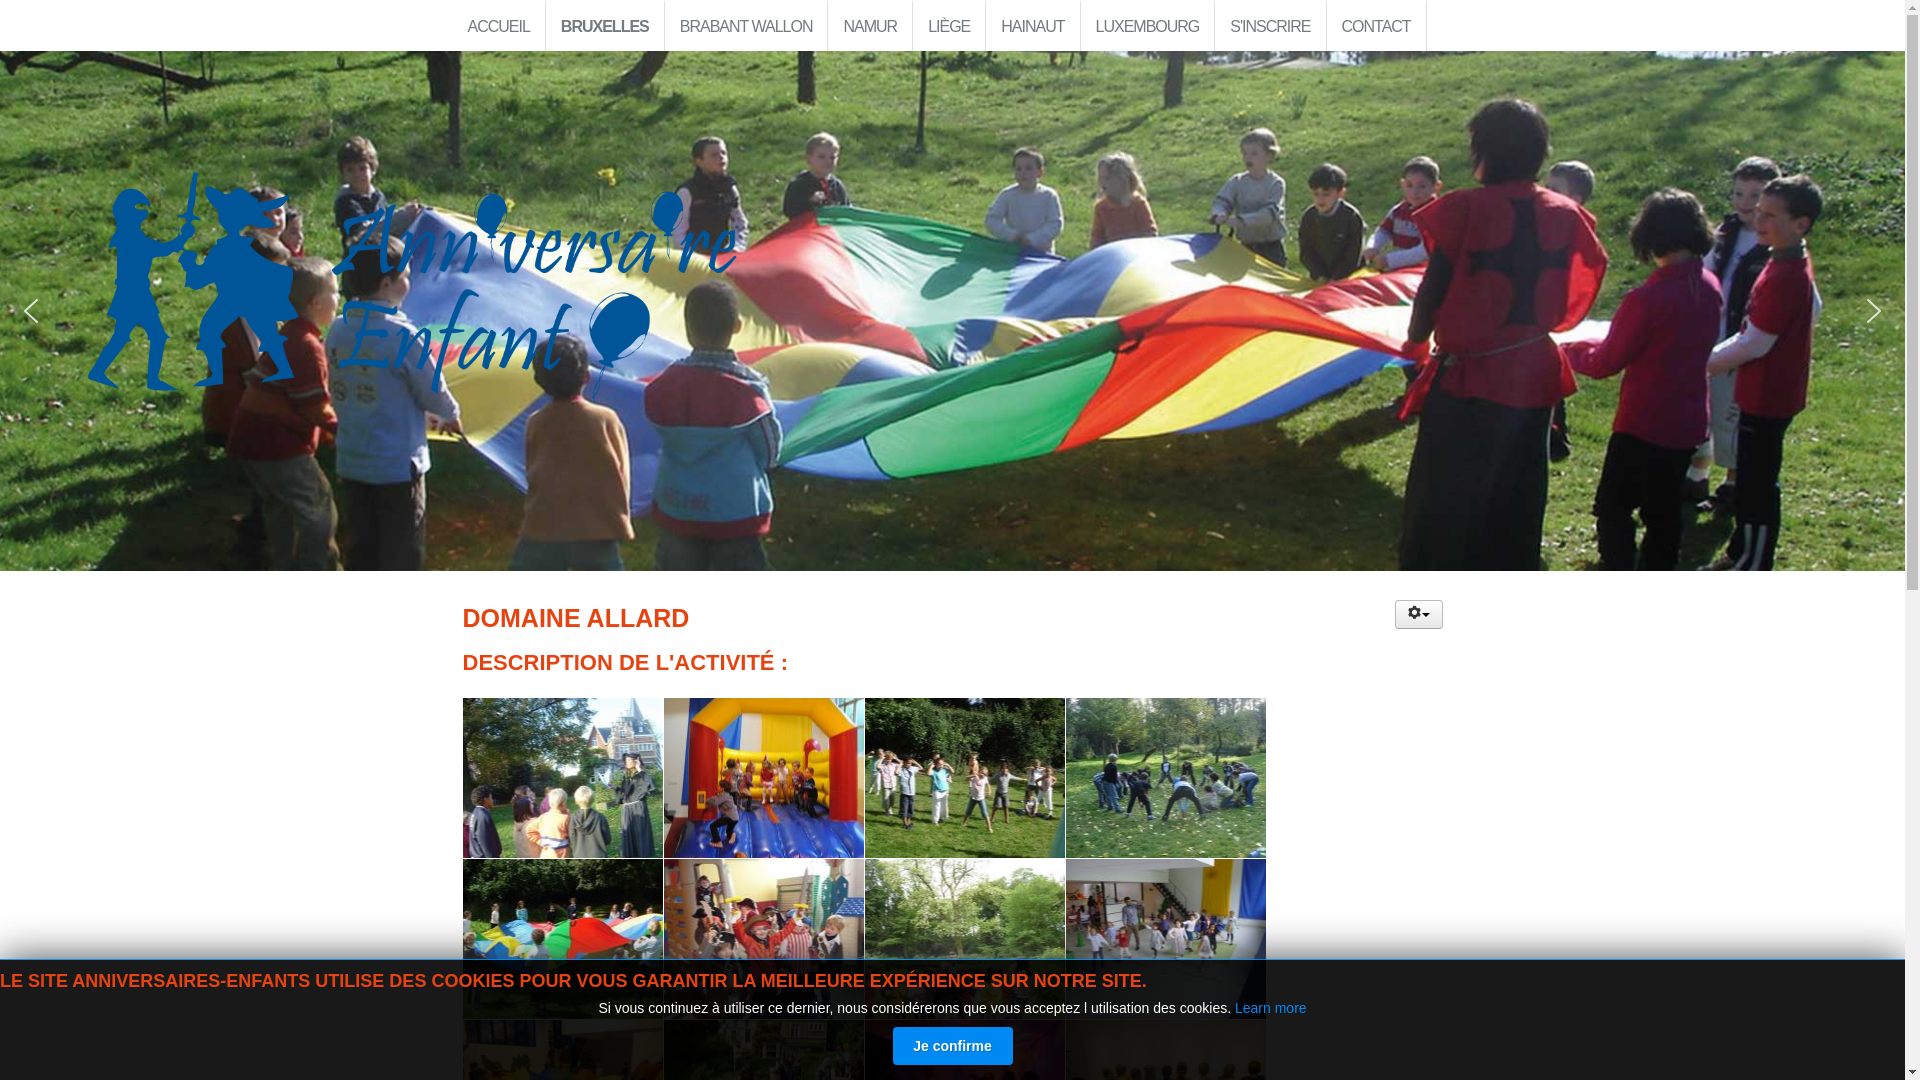 The width and height of the screenshot is (1920, 1080). What do you see at coordinates (1166, 939) in the screenshot?
I see `You are viewing the image with filename P1060908.JPG` at bounding box center [1166, 939].